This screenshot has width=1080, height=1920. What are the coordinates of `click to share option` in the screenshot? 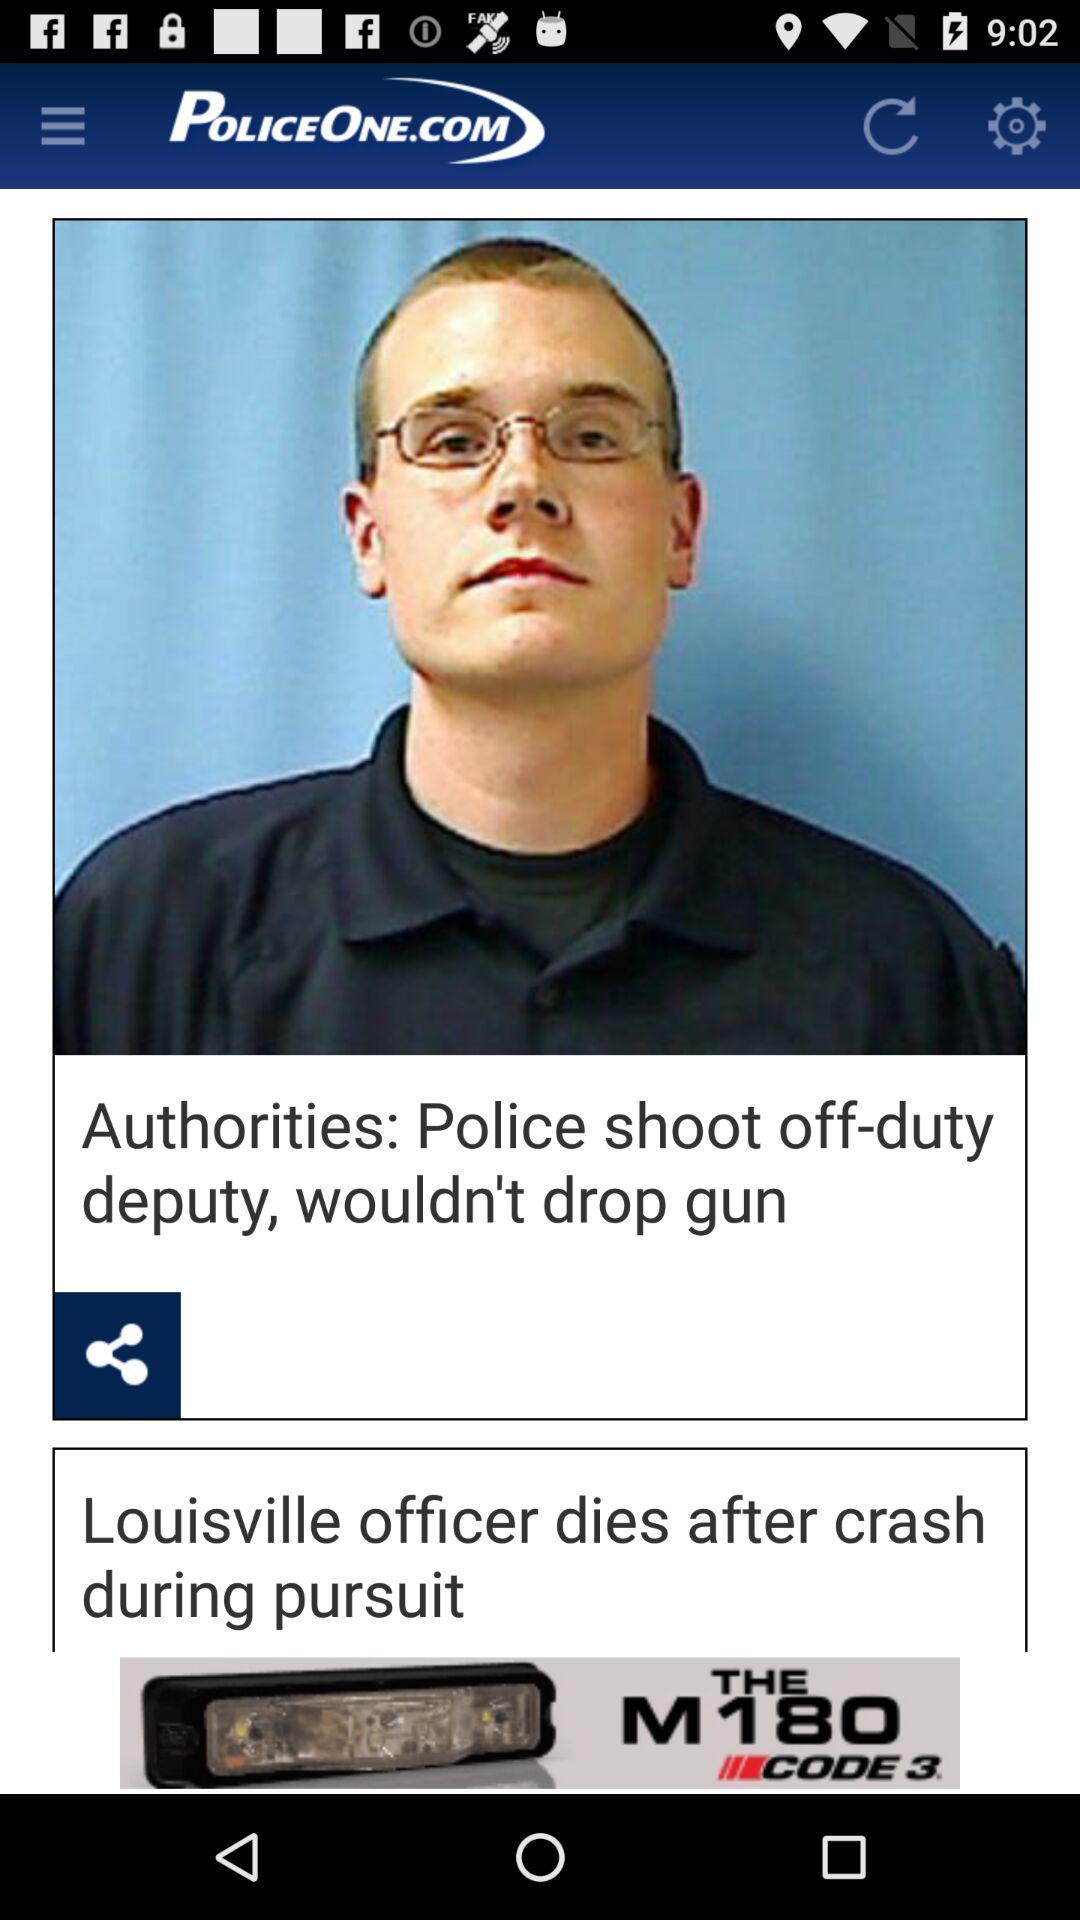 It's located at (117, 1355).